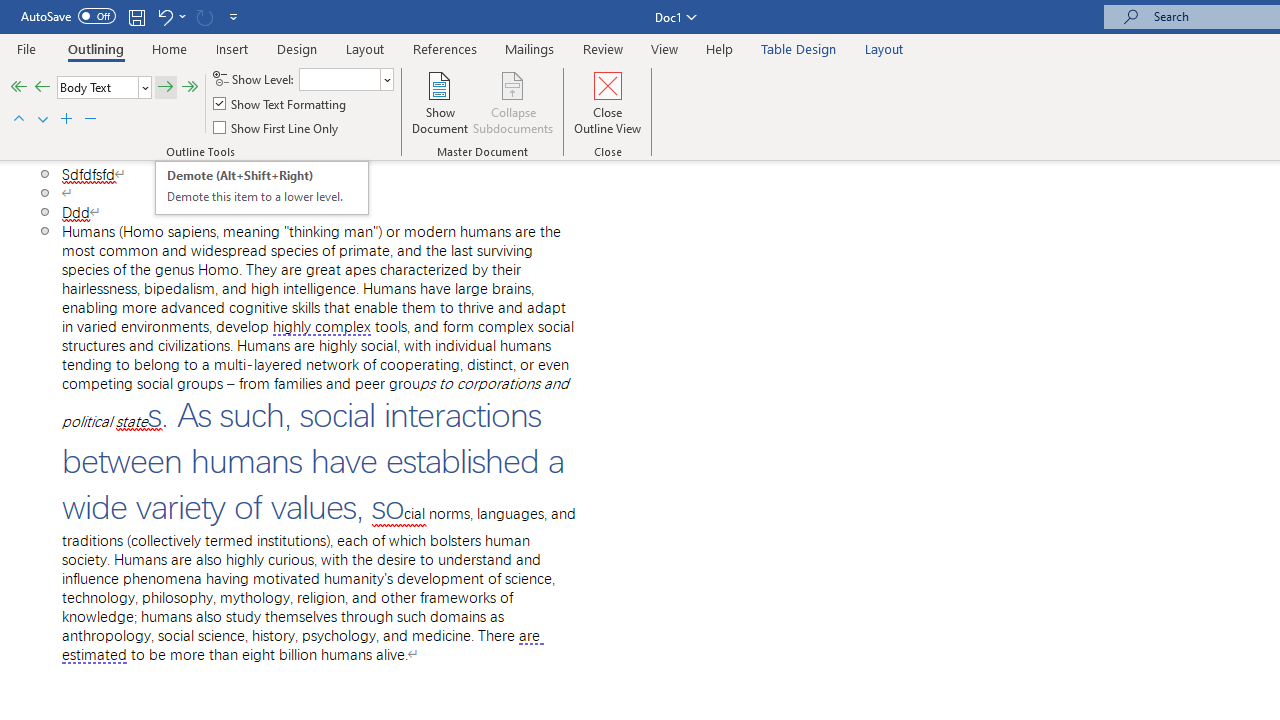 The width and height of the screenshot is (1280, 720). Describe the element at coordinates (204, 16) in the screenshot. I see `Can't Repeat` at that location.